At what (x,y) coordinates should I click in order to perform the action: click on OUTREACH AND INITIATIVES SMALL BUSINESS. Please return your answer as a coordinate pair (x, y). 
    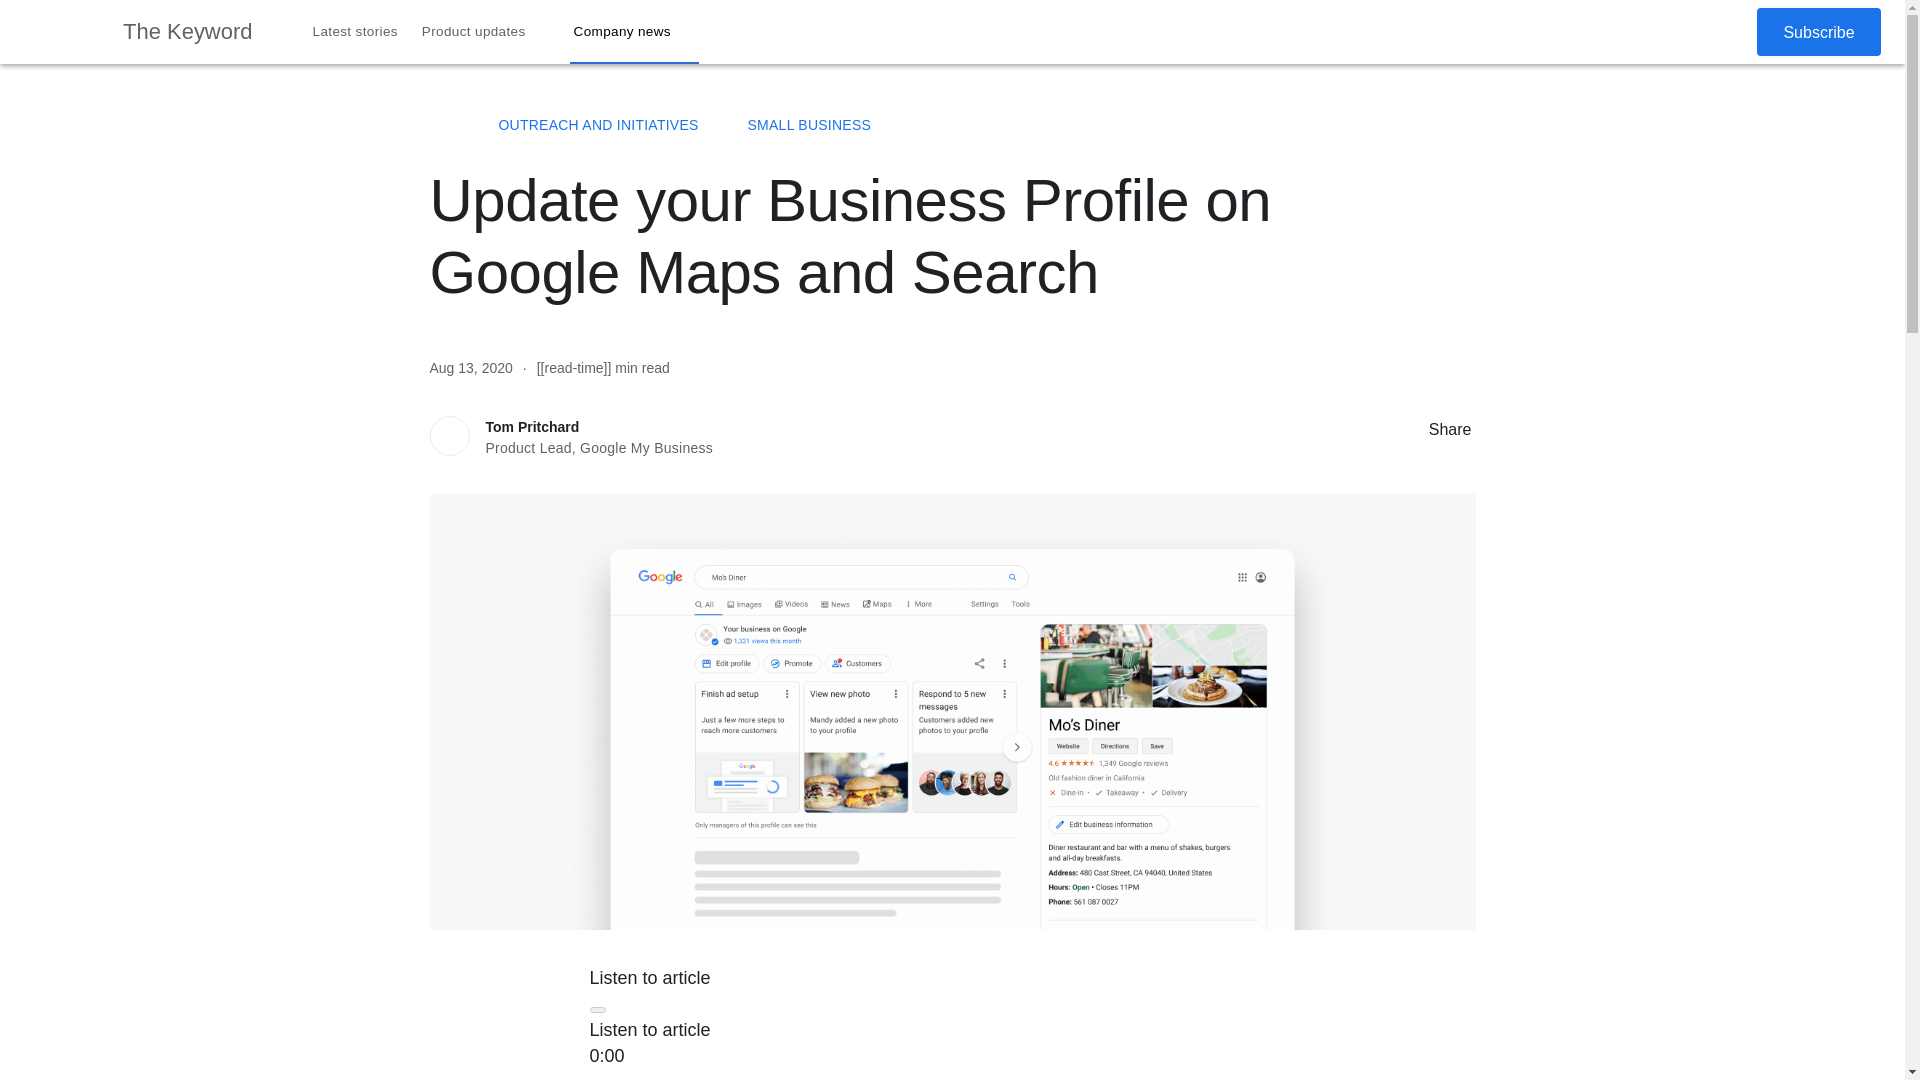
    Looking at the image, I should click on (952, 125).